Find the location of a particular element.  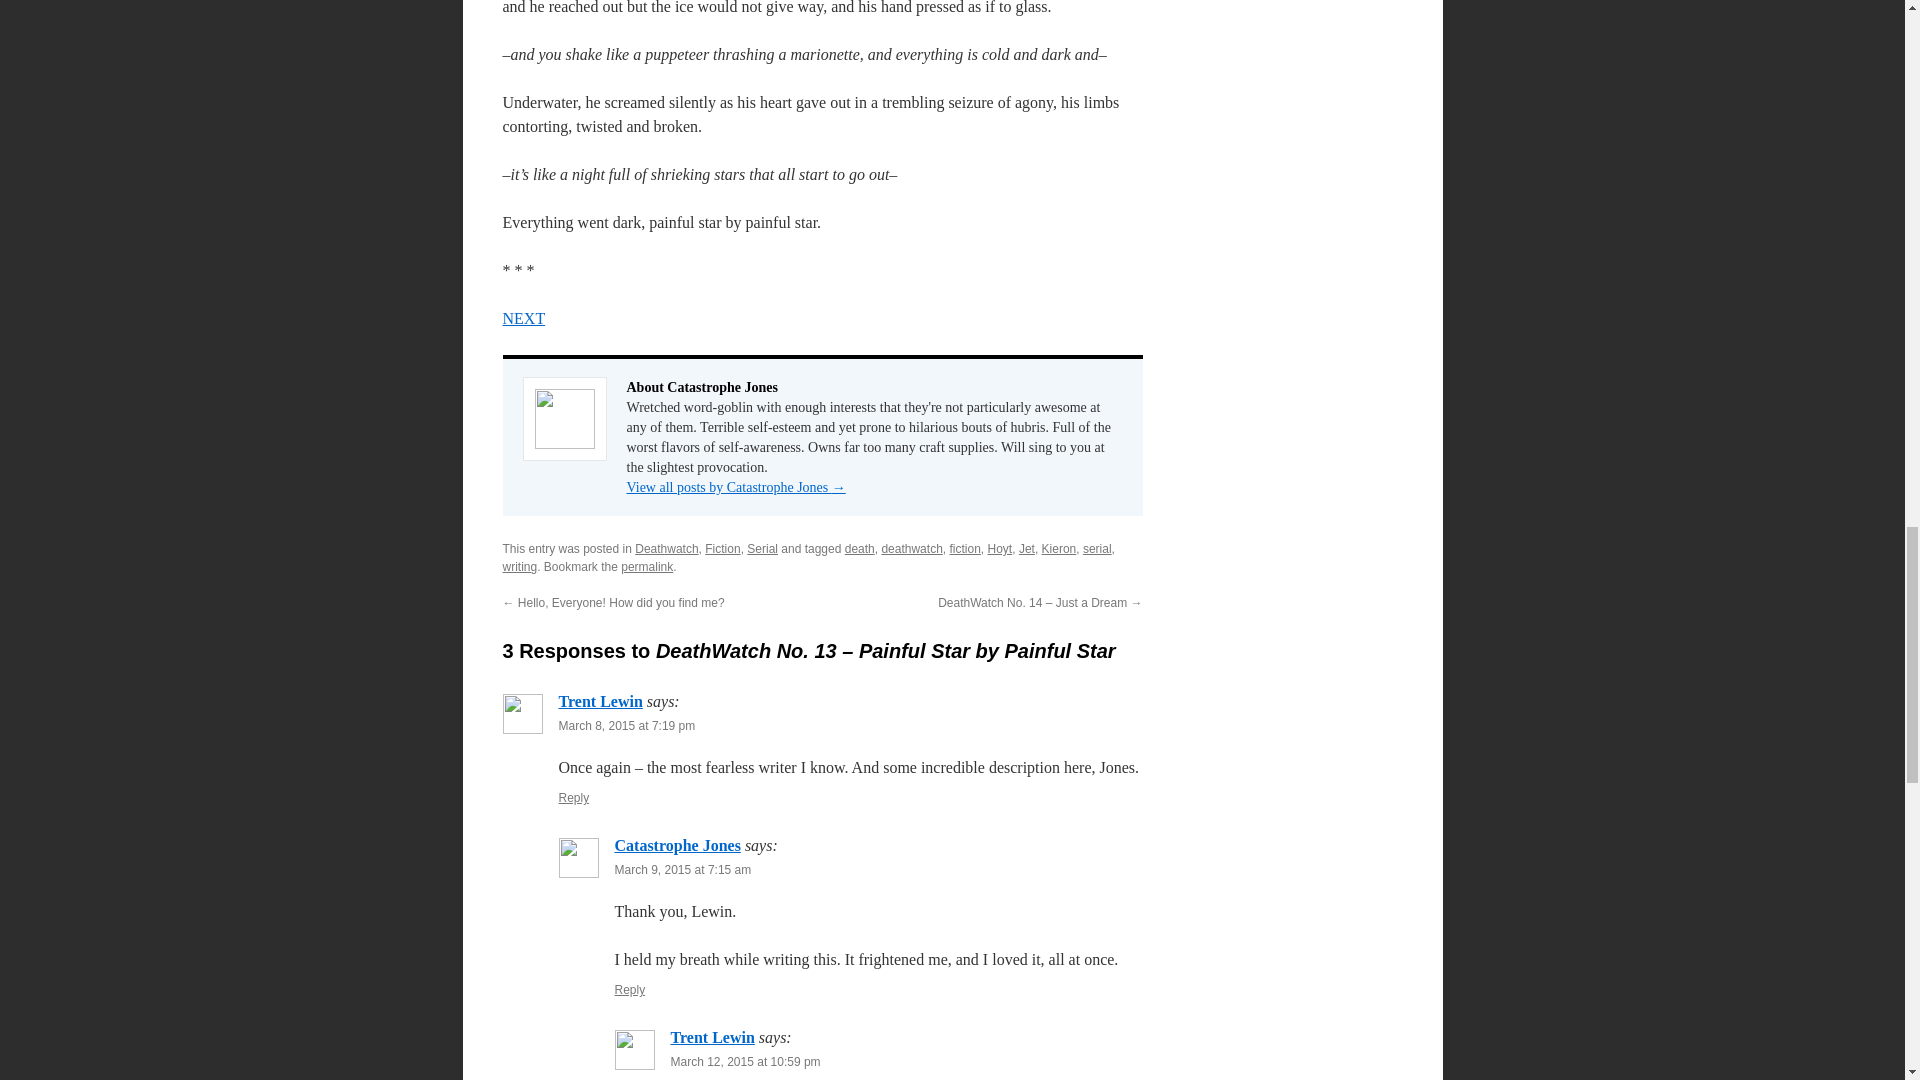

writing is located at coordinates (519, 566).